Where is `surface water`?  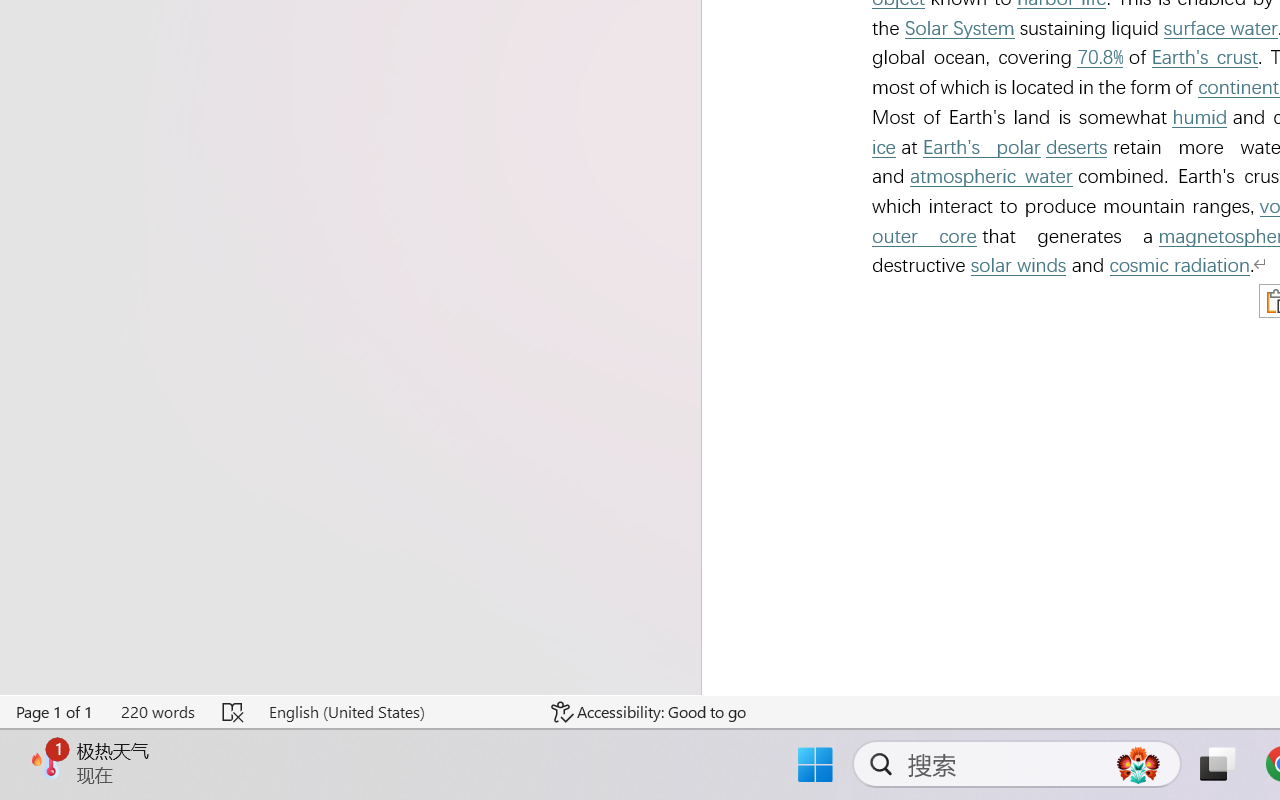 surface water is located at coordinates (1220, 28).